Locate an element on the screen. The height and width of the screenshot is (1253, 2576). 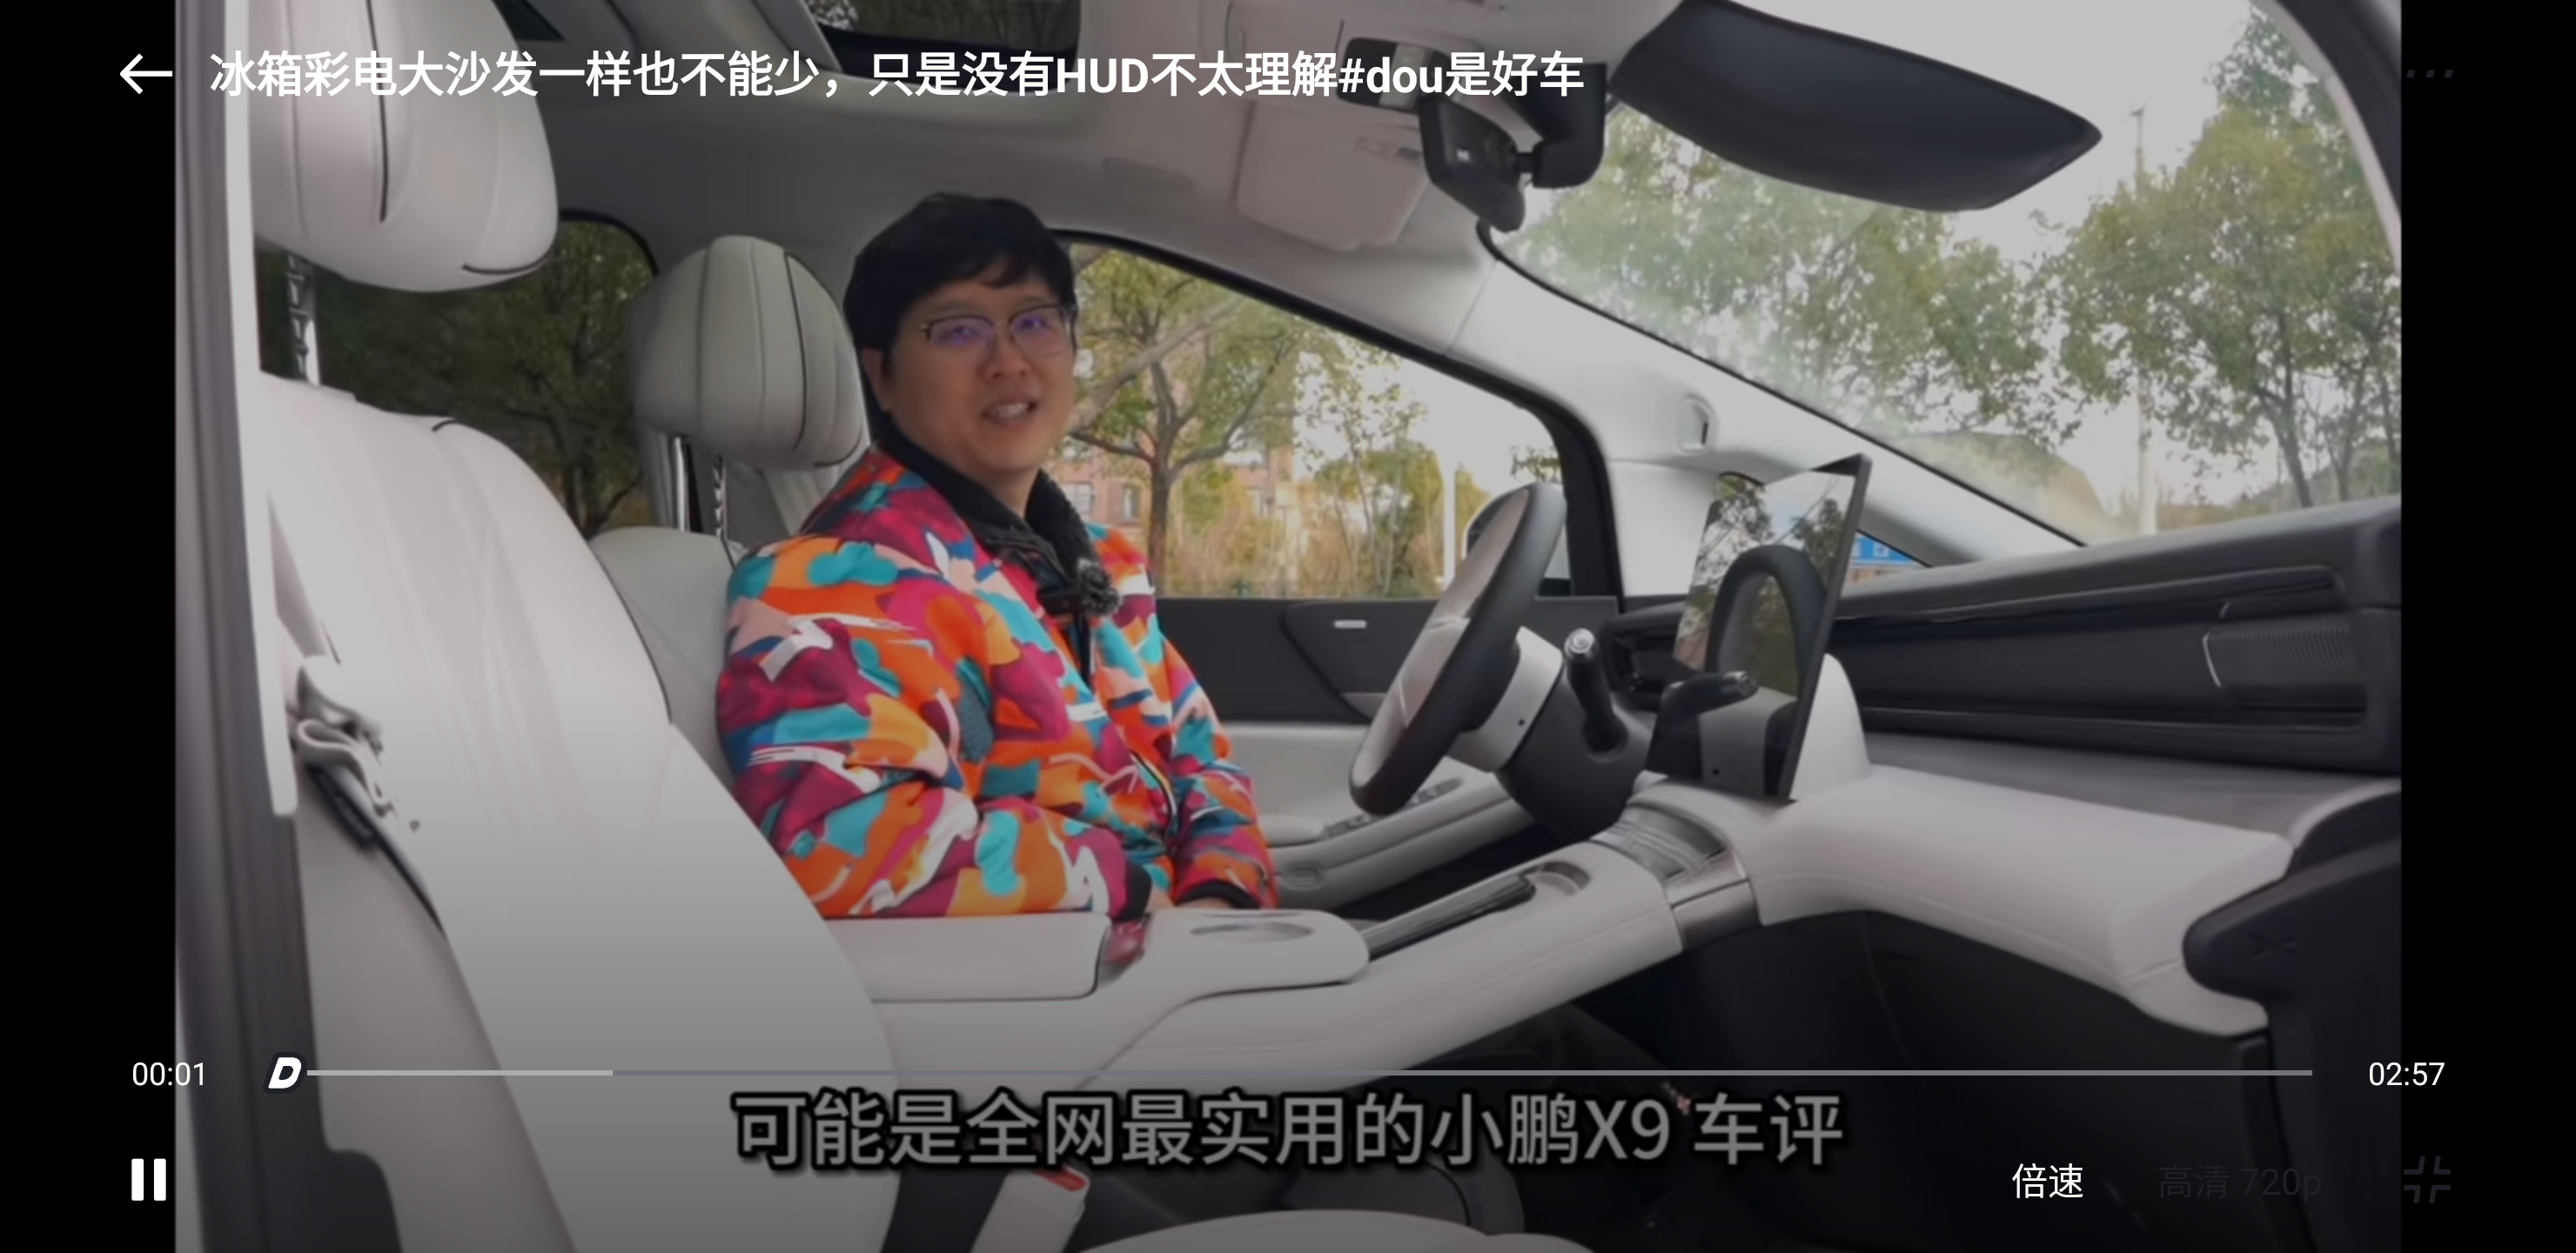
 is located at coordinates (2426, 1180).